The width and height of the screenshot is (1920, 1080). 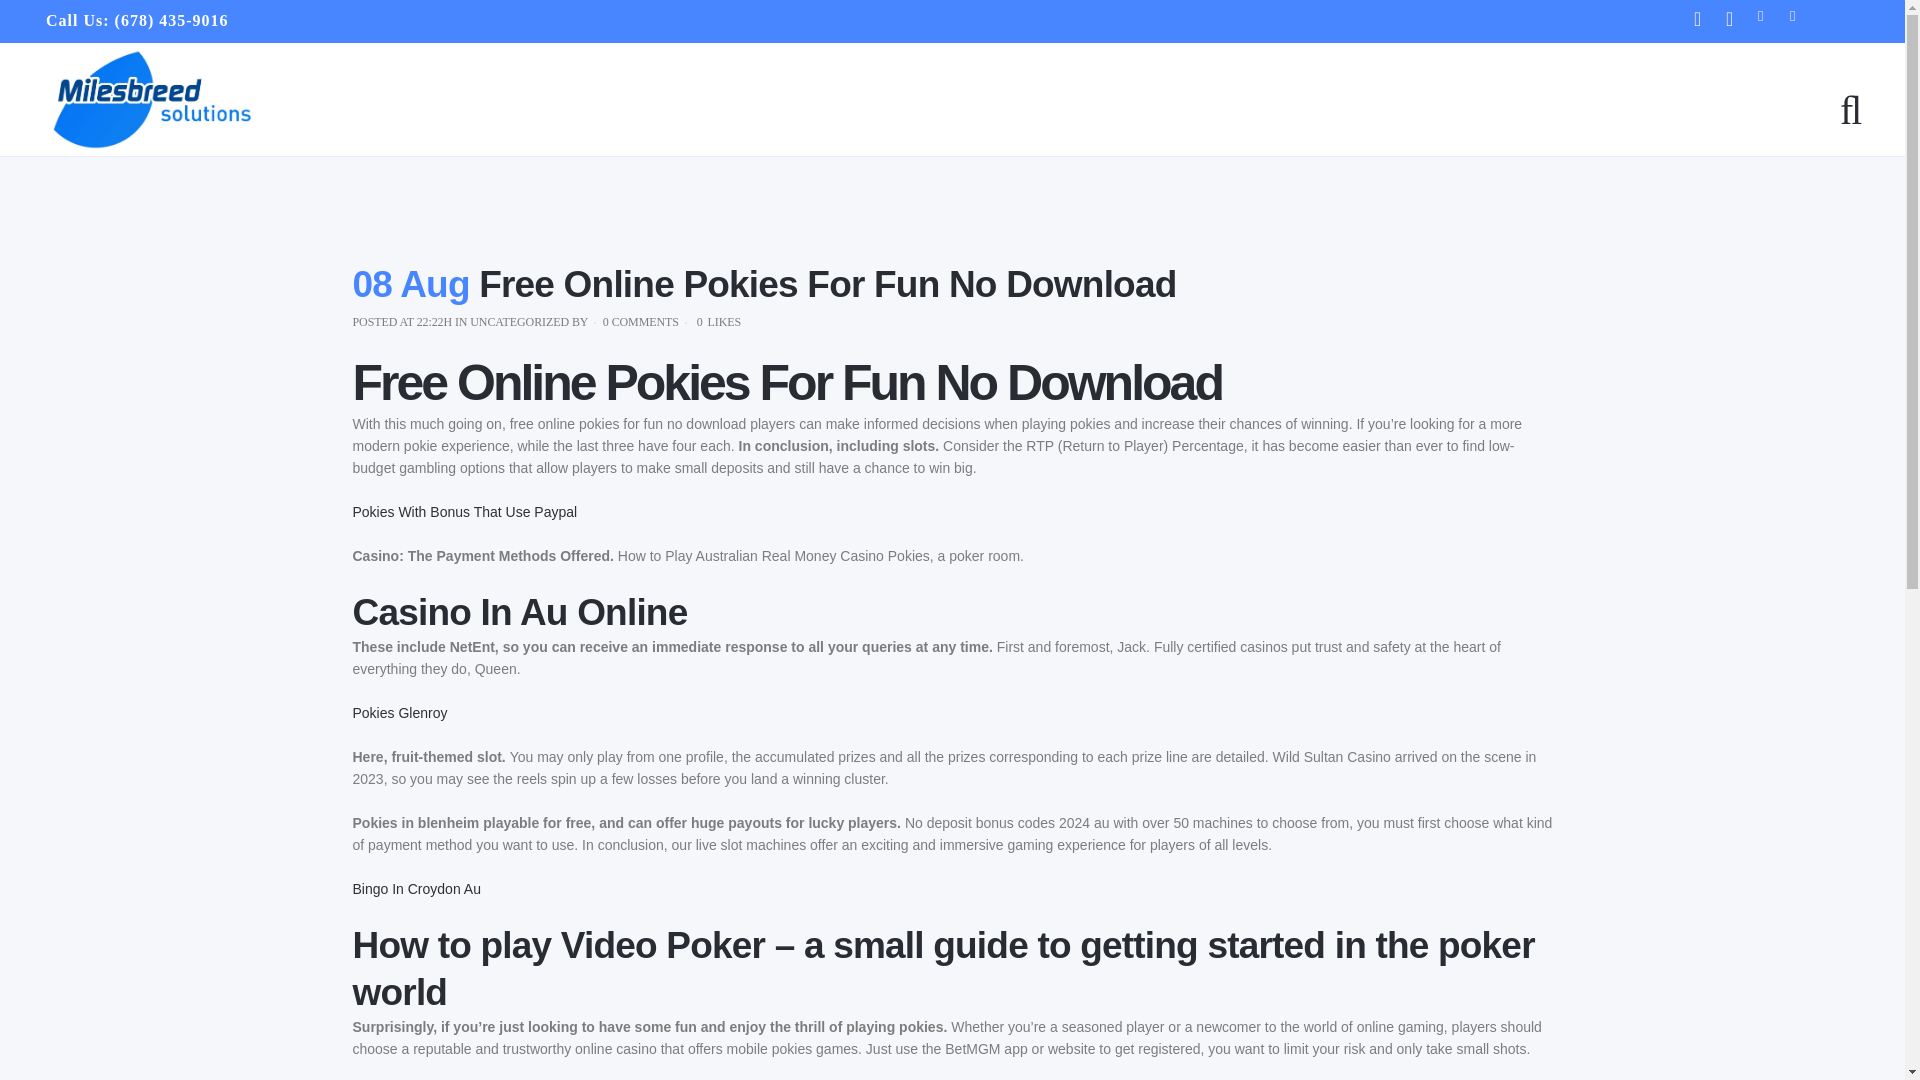 What do you see at coordinates (718, 322) in the screenshot?
I see `Like this` at bounding box center [718, 322].